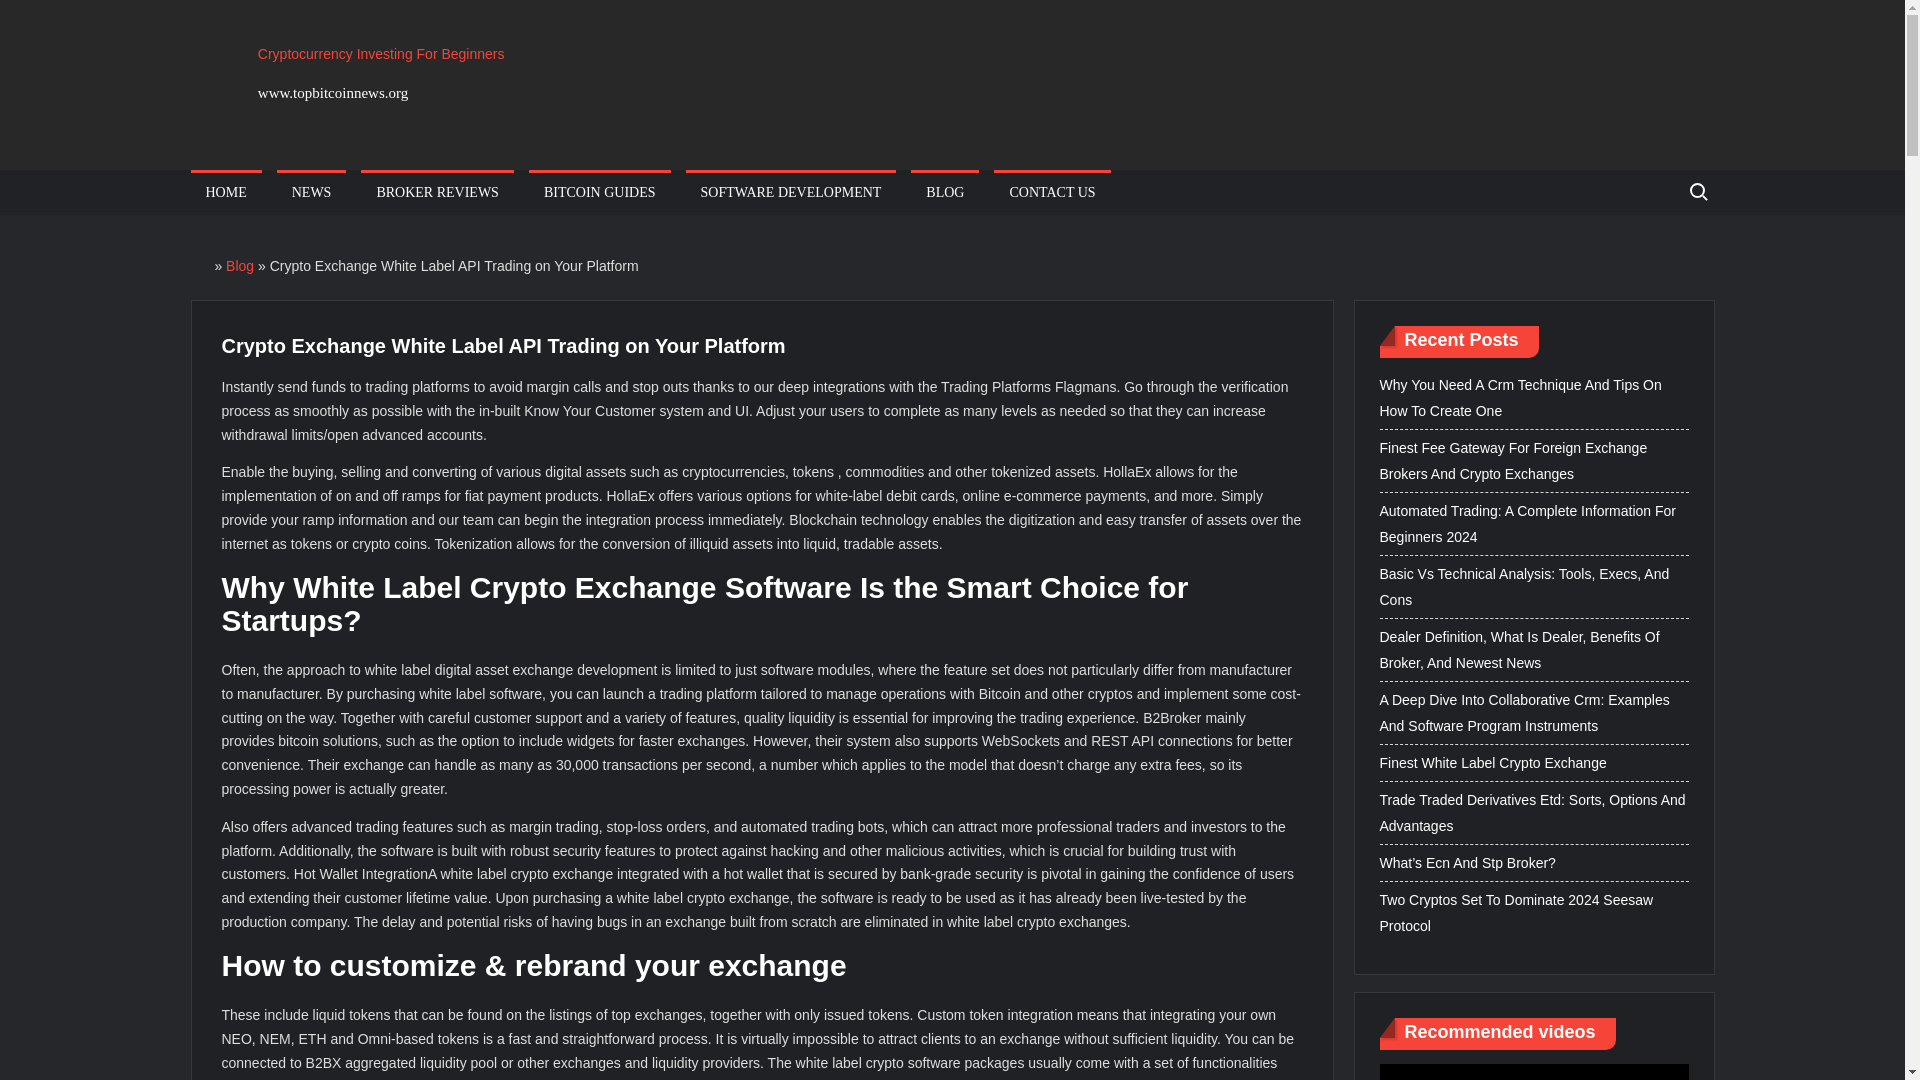  What do you see at coordinates (380, 54) in the screenshot?
I see `Cryptocurrency Investing For Beginners` at bounding box center [380, 54].